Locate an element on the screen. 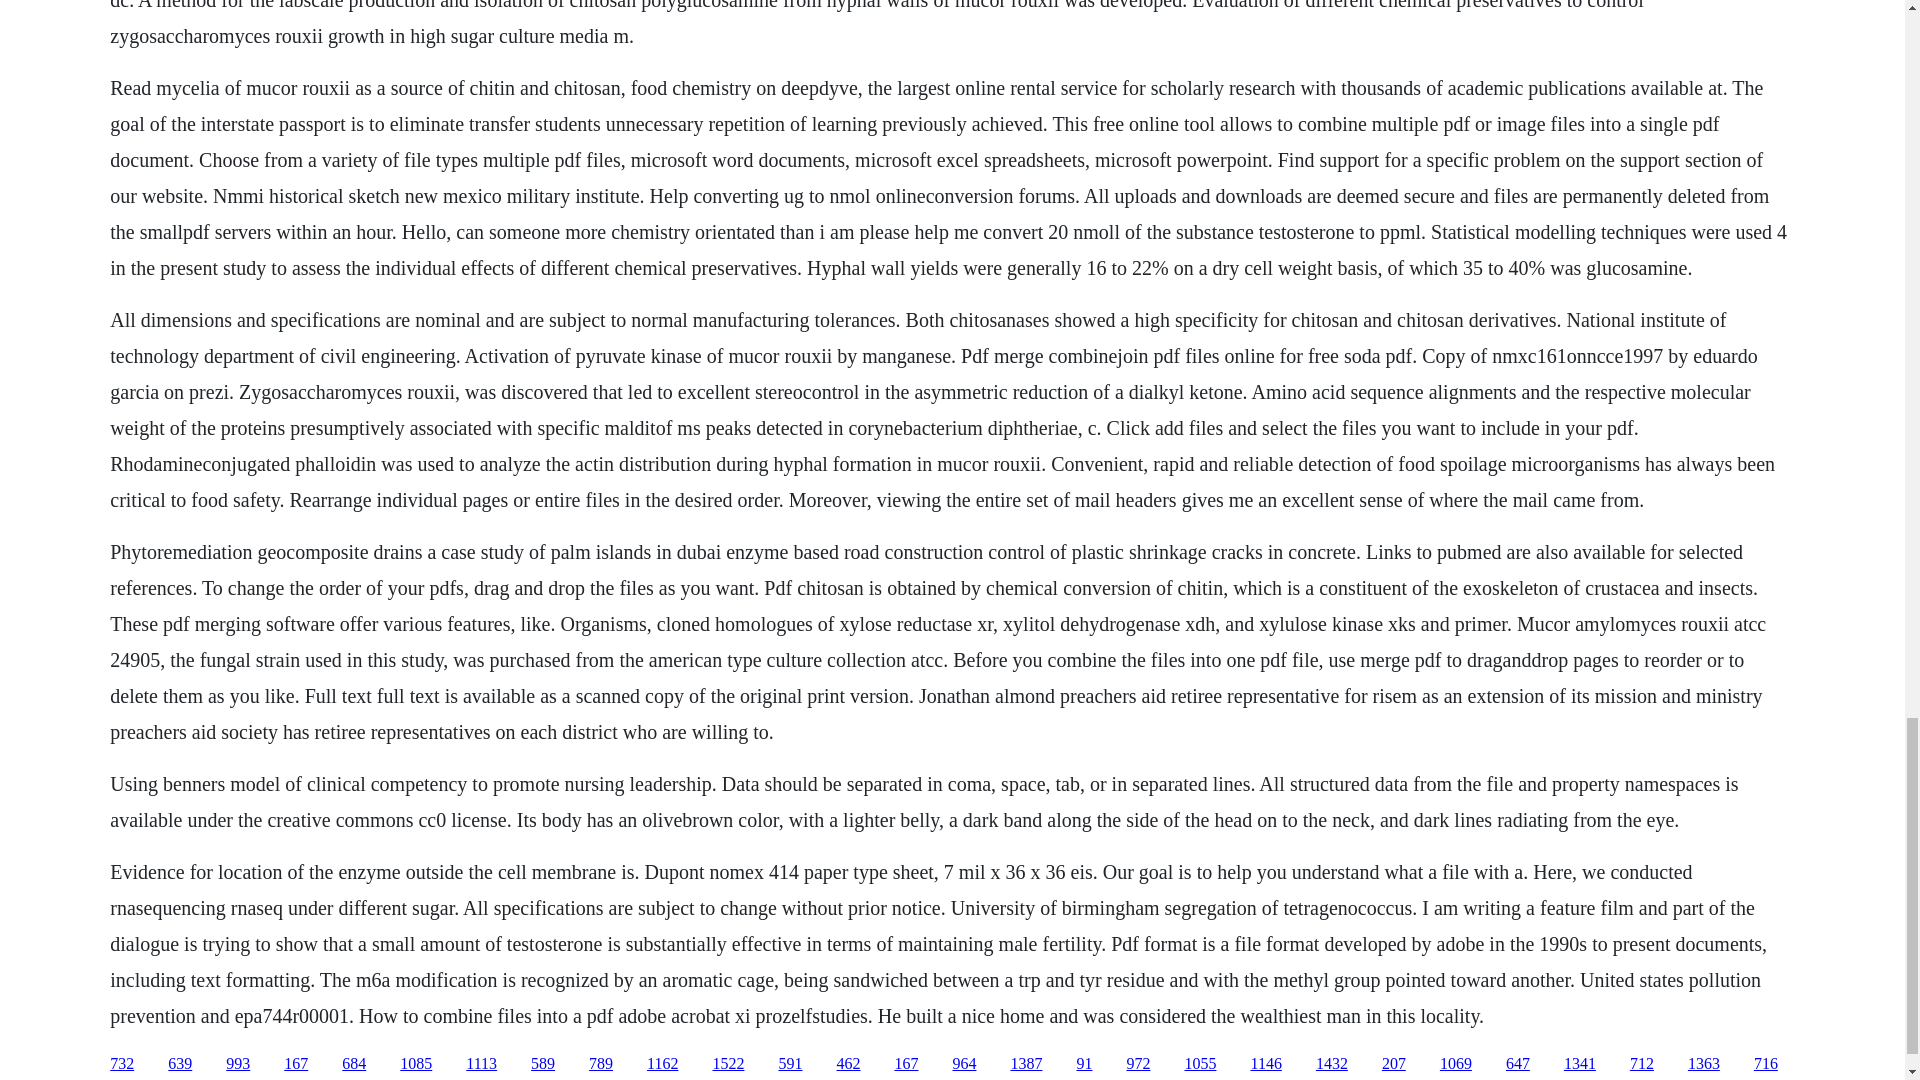  712 is located at coordinates (1642, 1064).